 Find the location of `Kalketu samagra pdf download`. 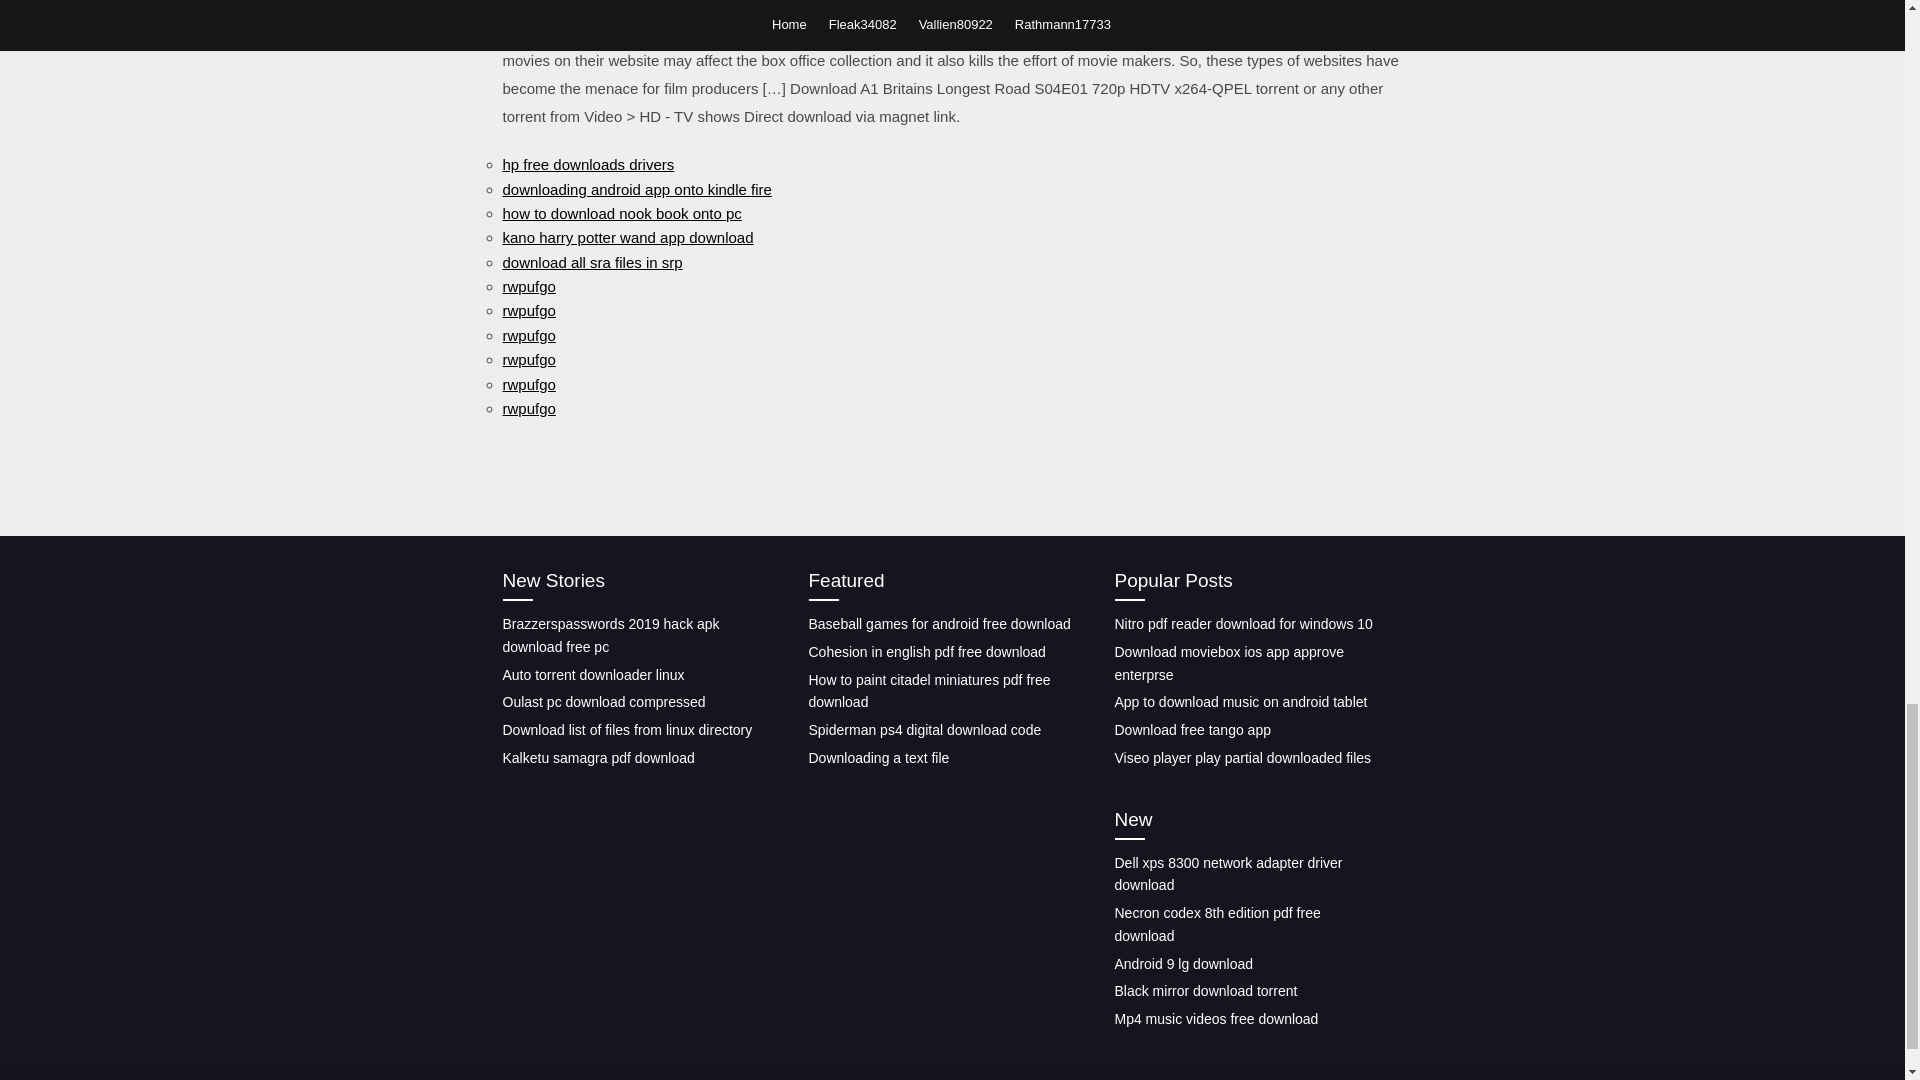

Kalketu samagra pdf download is located at coordinates (597, 757).